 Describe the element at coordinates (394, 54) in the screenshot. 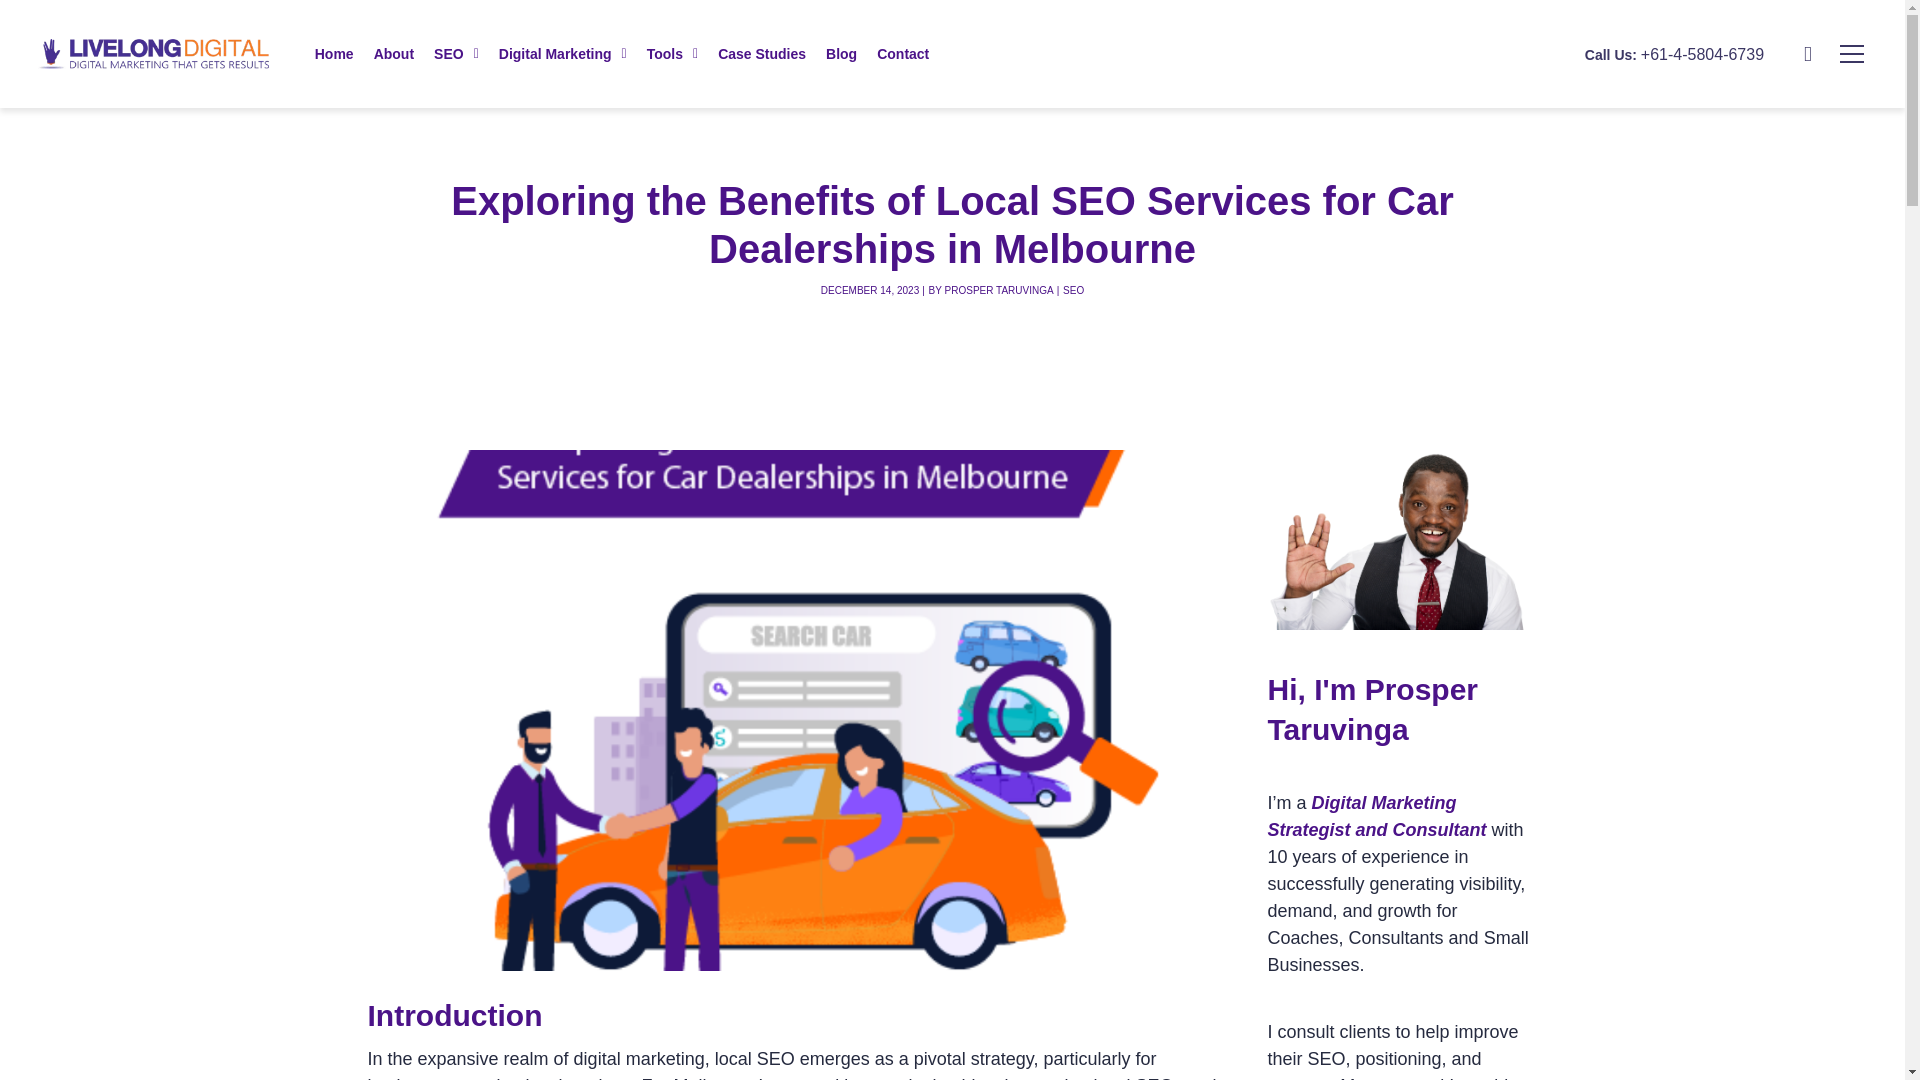

I see `About` at that location.